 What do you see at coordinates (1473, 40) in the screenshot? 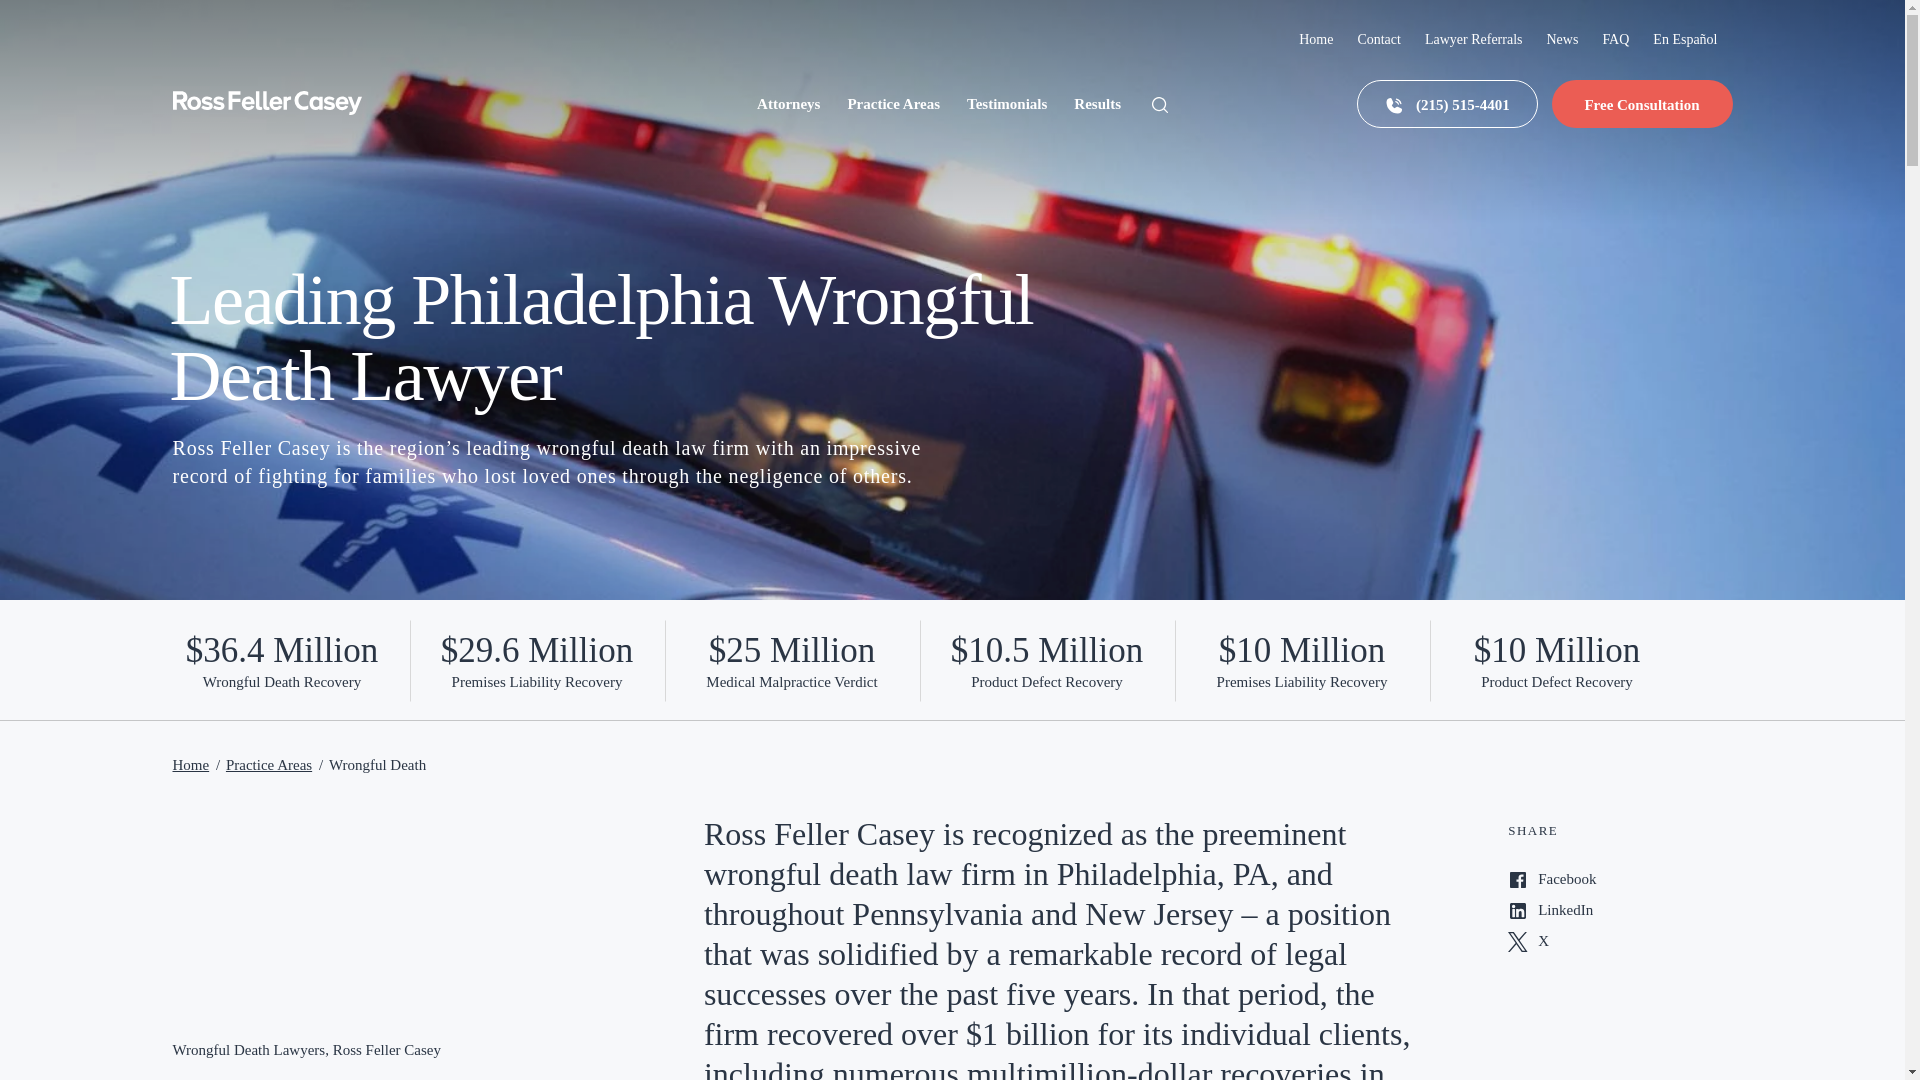
I see `Lawyer Referrals` at bounding box center [1473, 40].